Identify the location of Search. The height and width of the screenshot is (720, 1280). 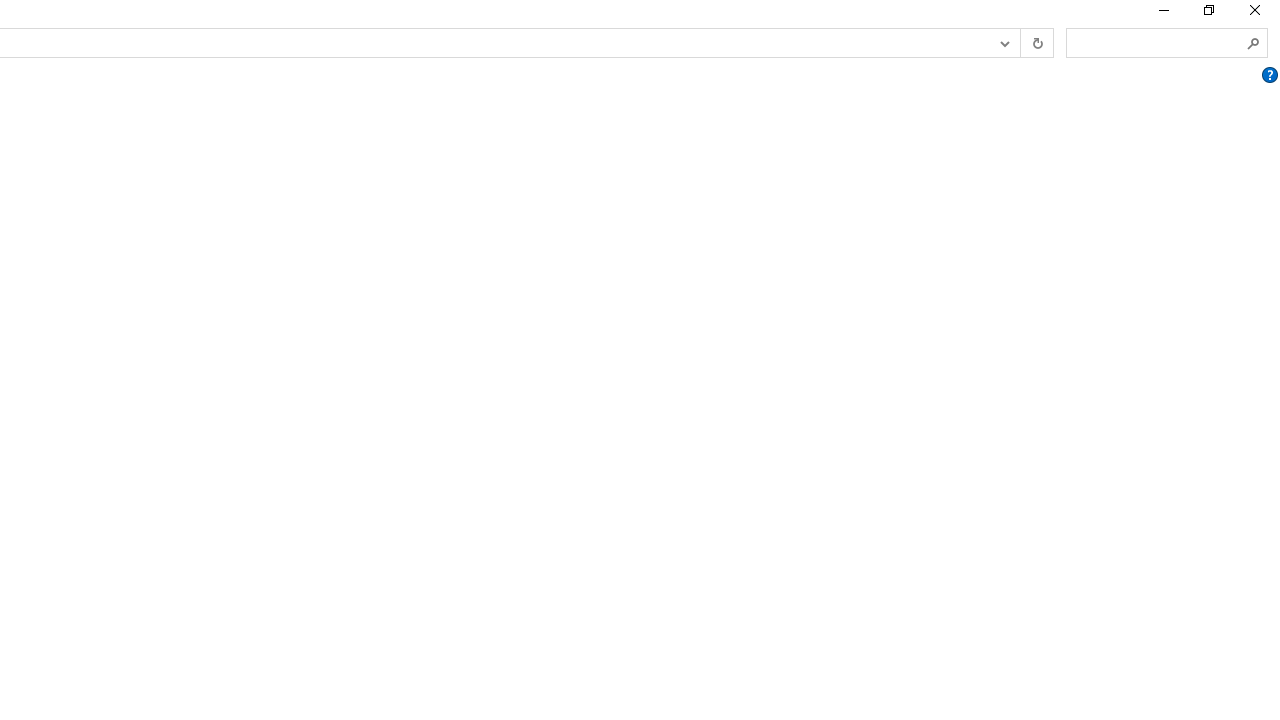
(1254, 43).